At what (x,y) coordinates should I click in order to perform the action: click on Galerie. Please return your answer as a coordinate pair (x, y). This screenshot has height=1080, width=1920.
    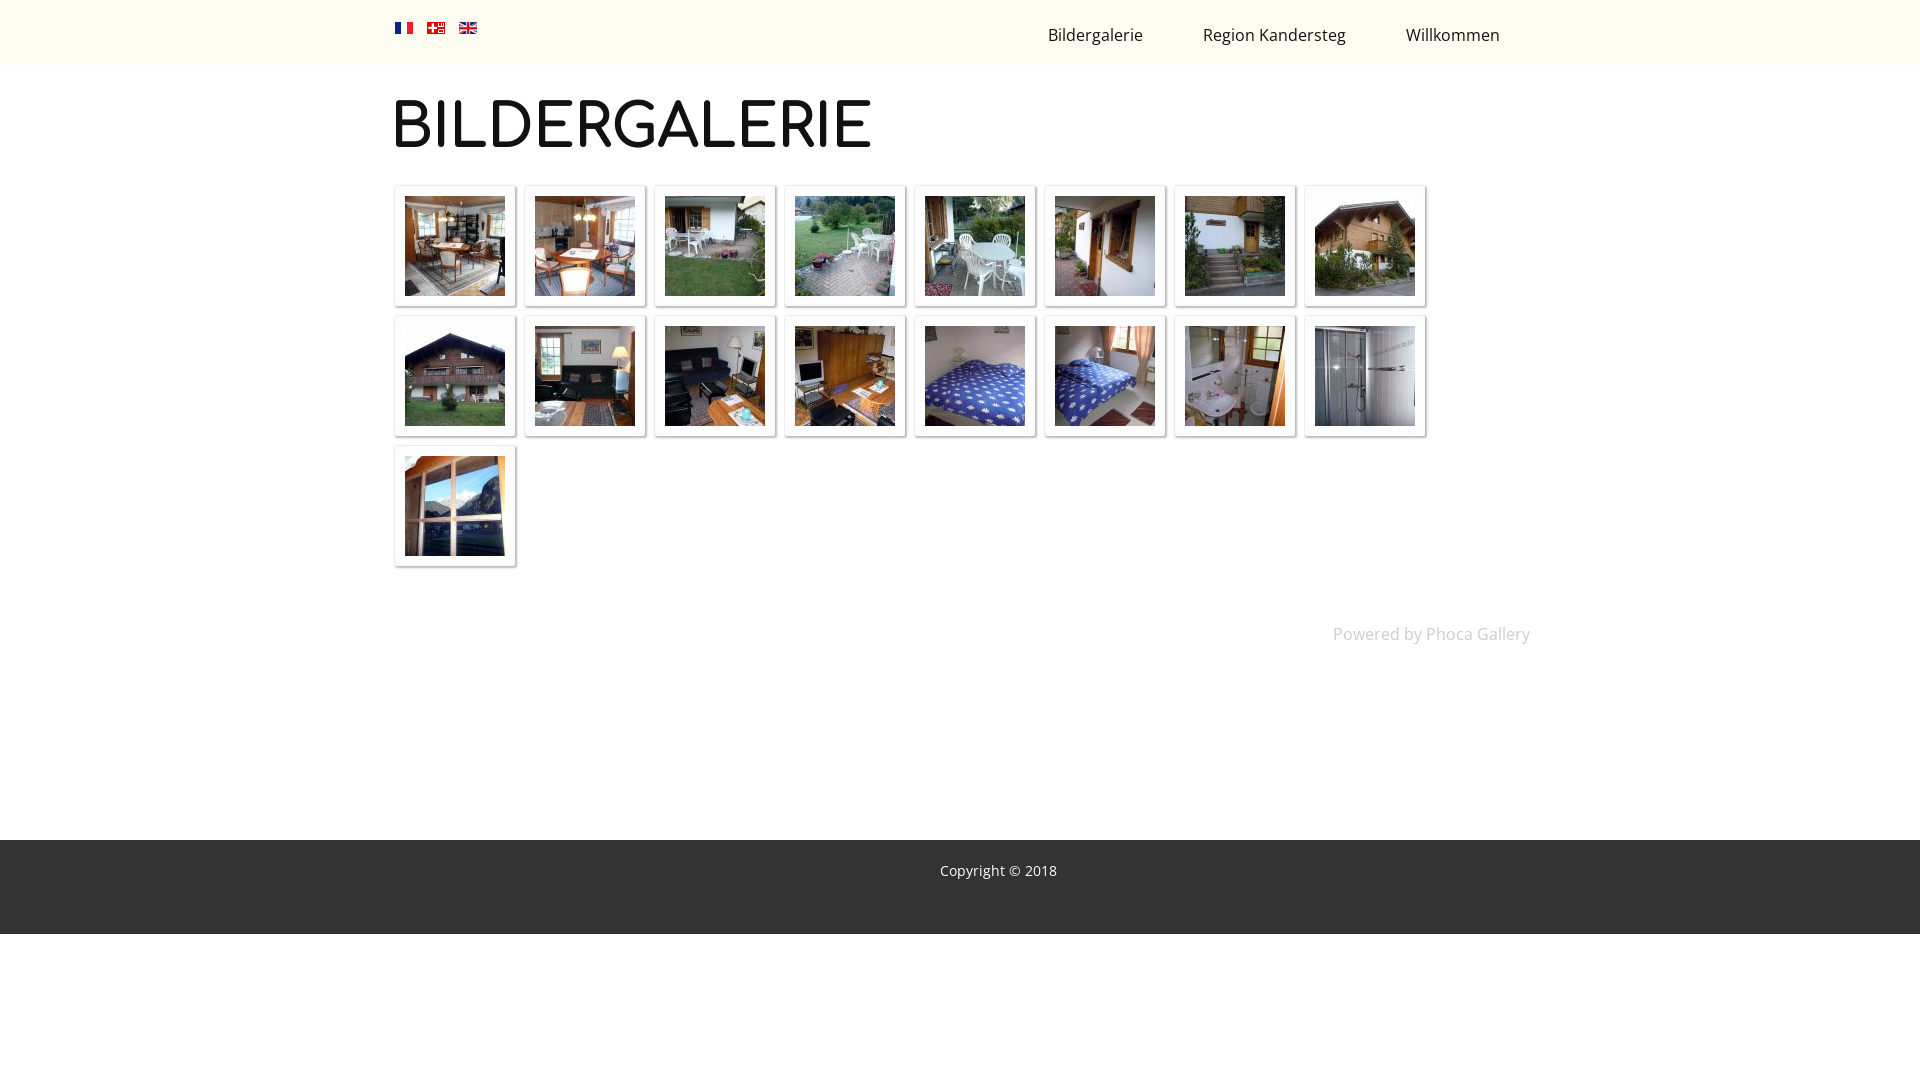
    Looking at the image, I should click on (1235, 290).